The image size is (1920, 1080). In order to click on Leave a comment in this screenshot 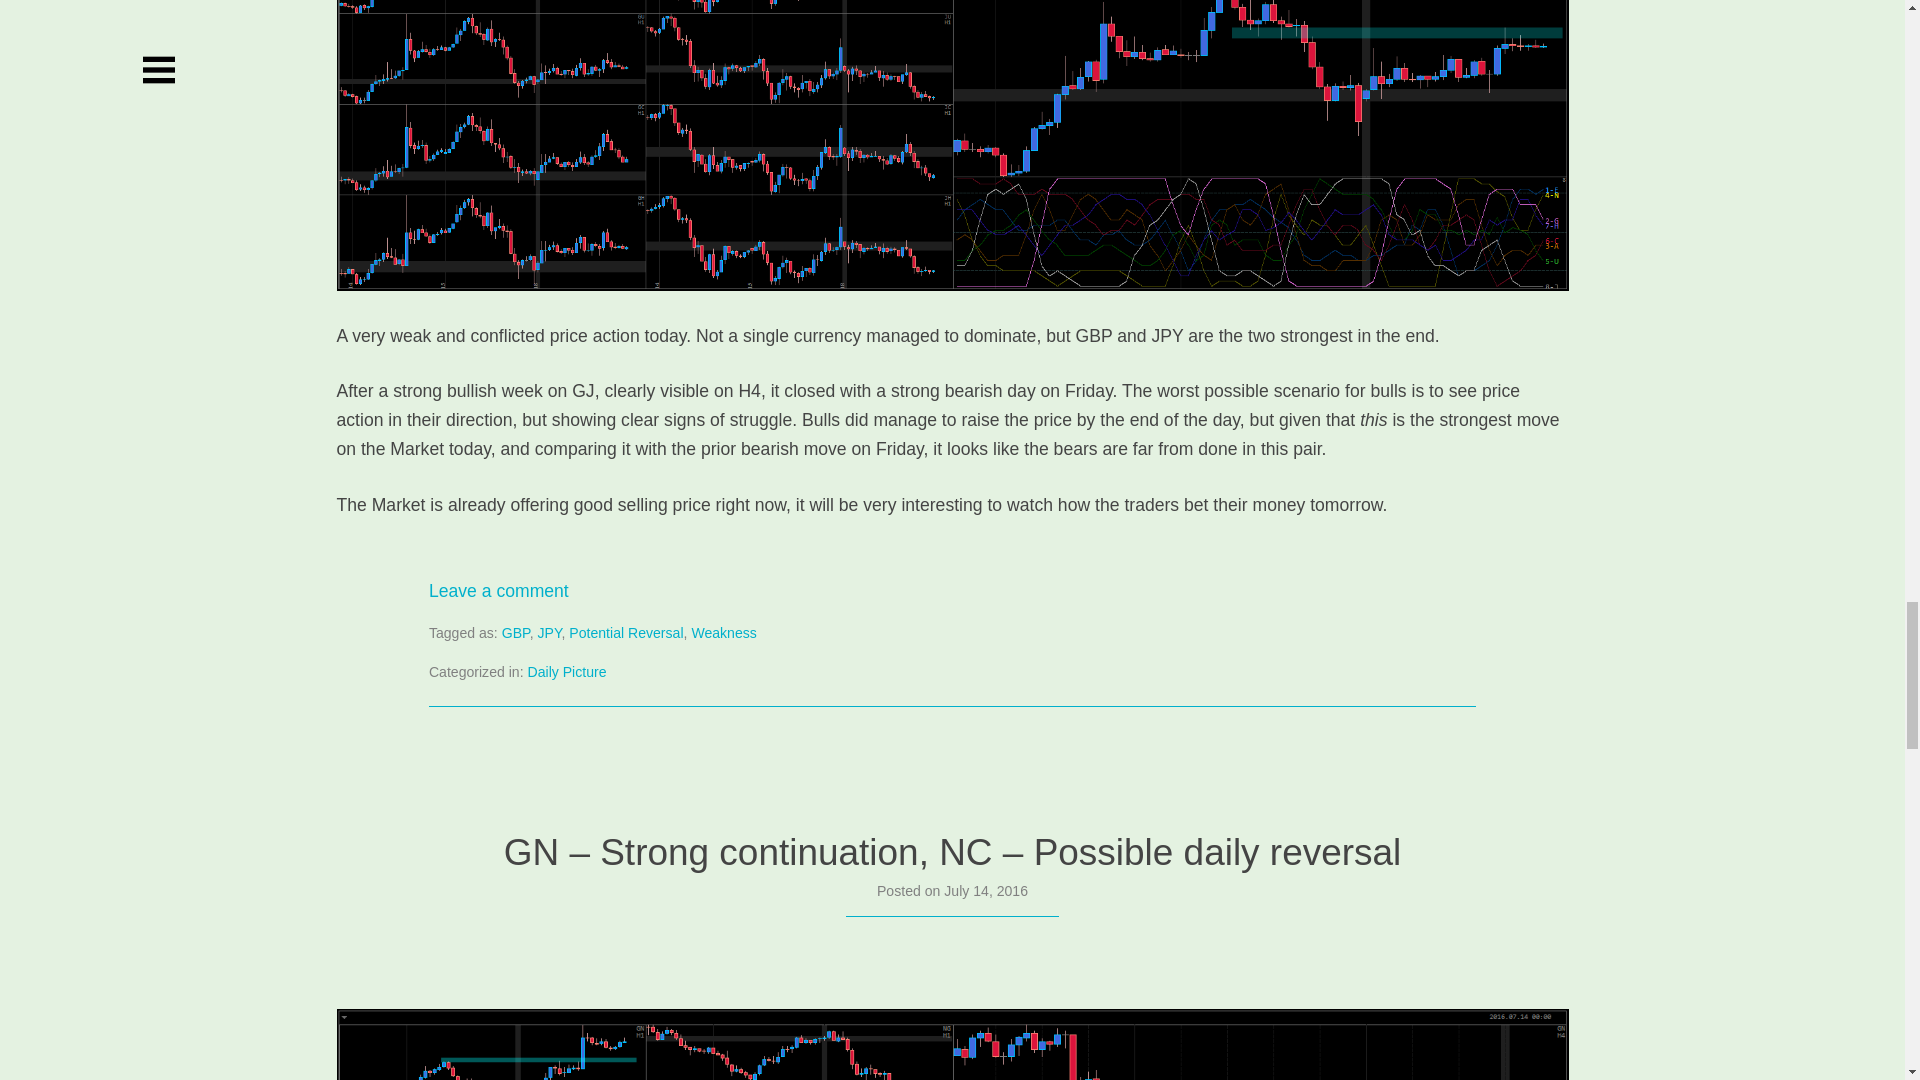, I will do `click(498, 590)`.